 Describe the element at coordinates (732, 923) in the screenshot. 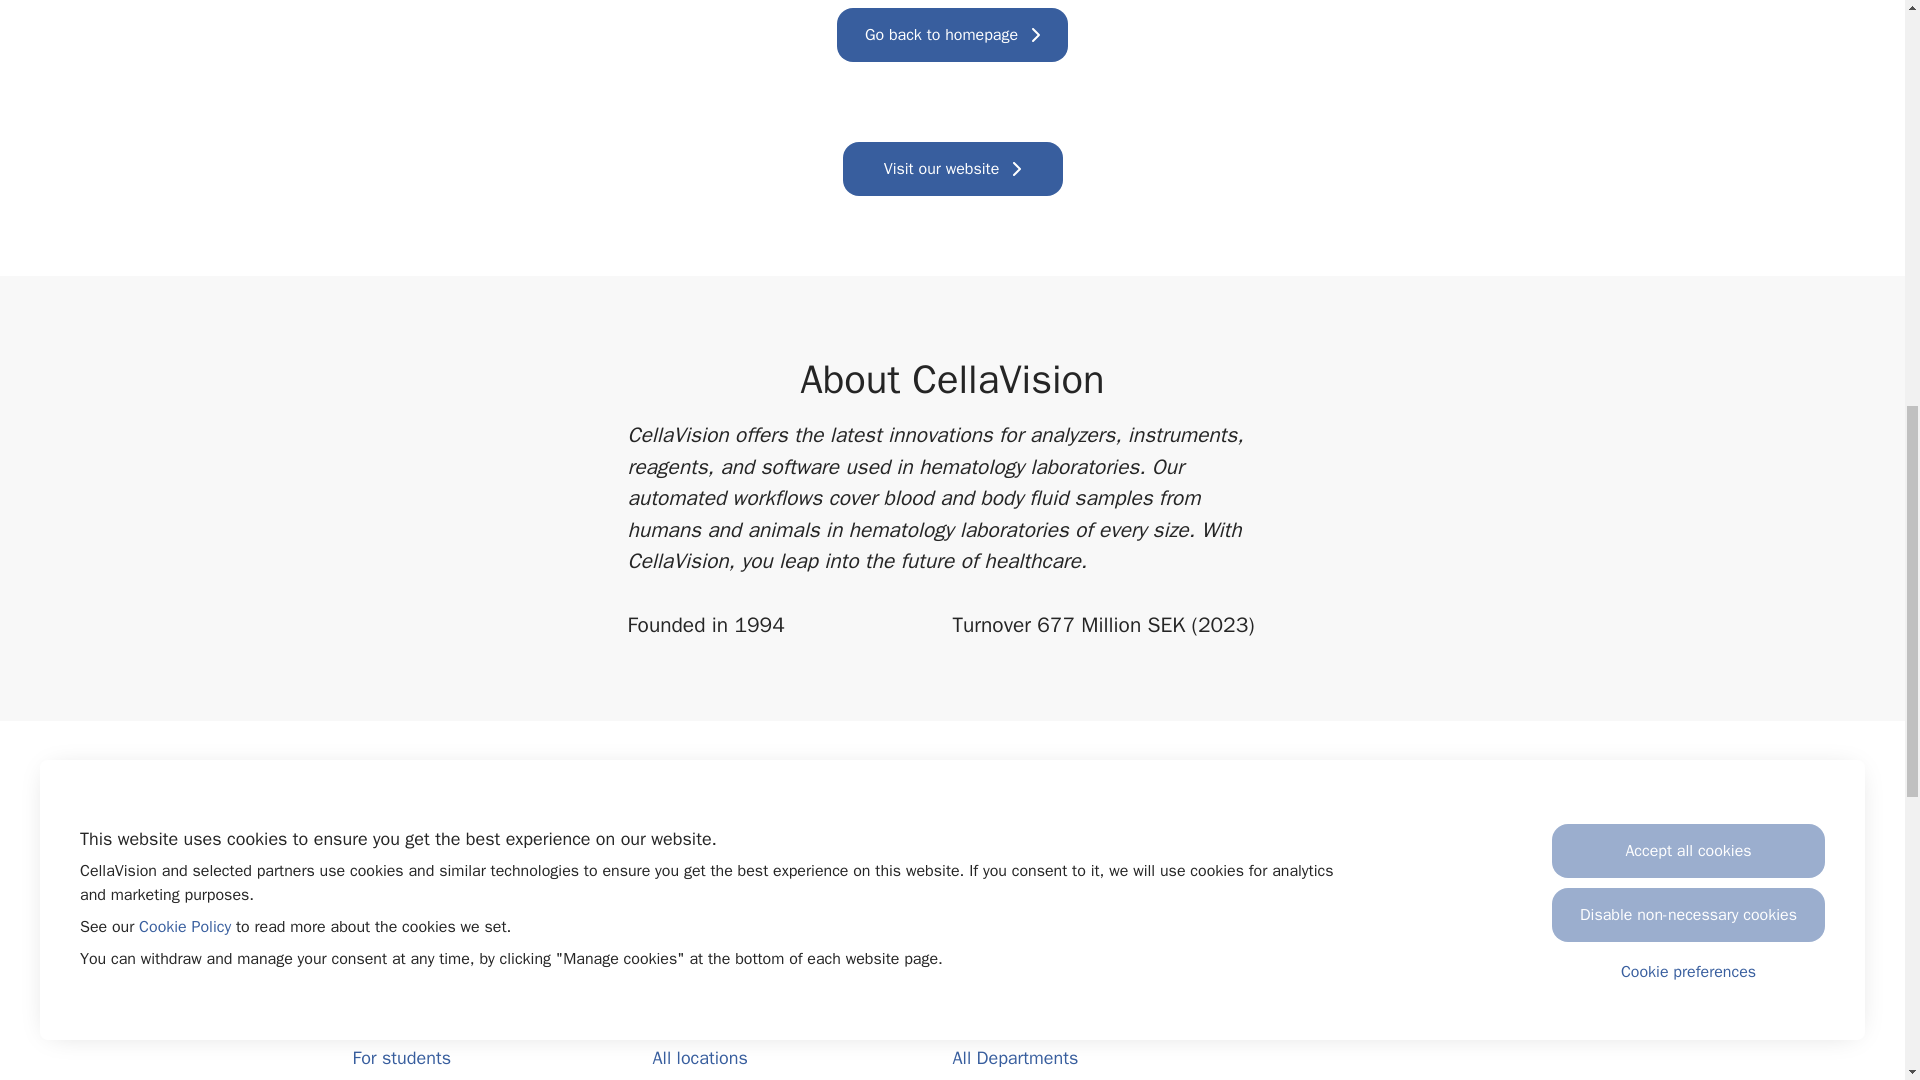

I see `CellaVision Australia` at that location.